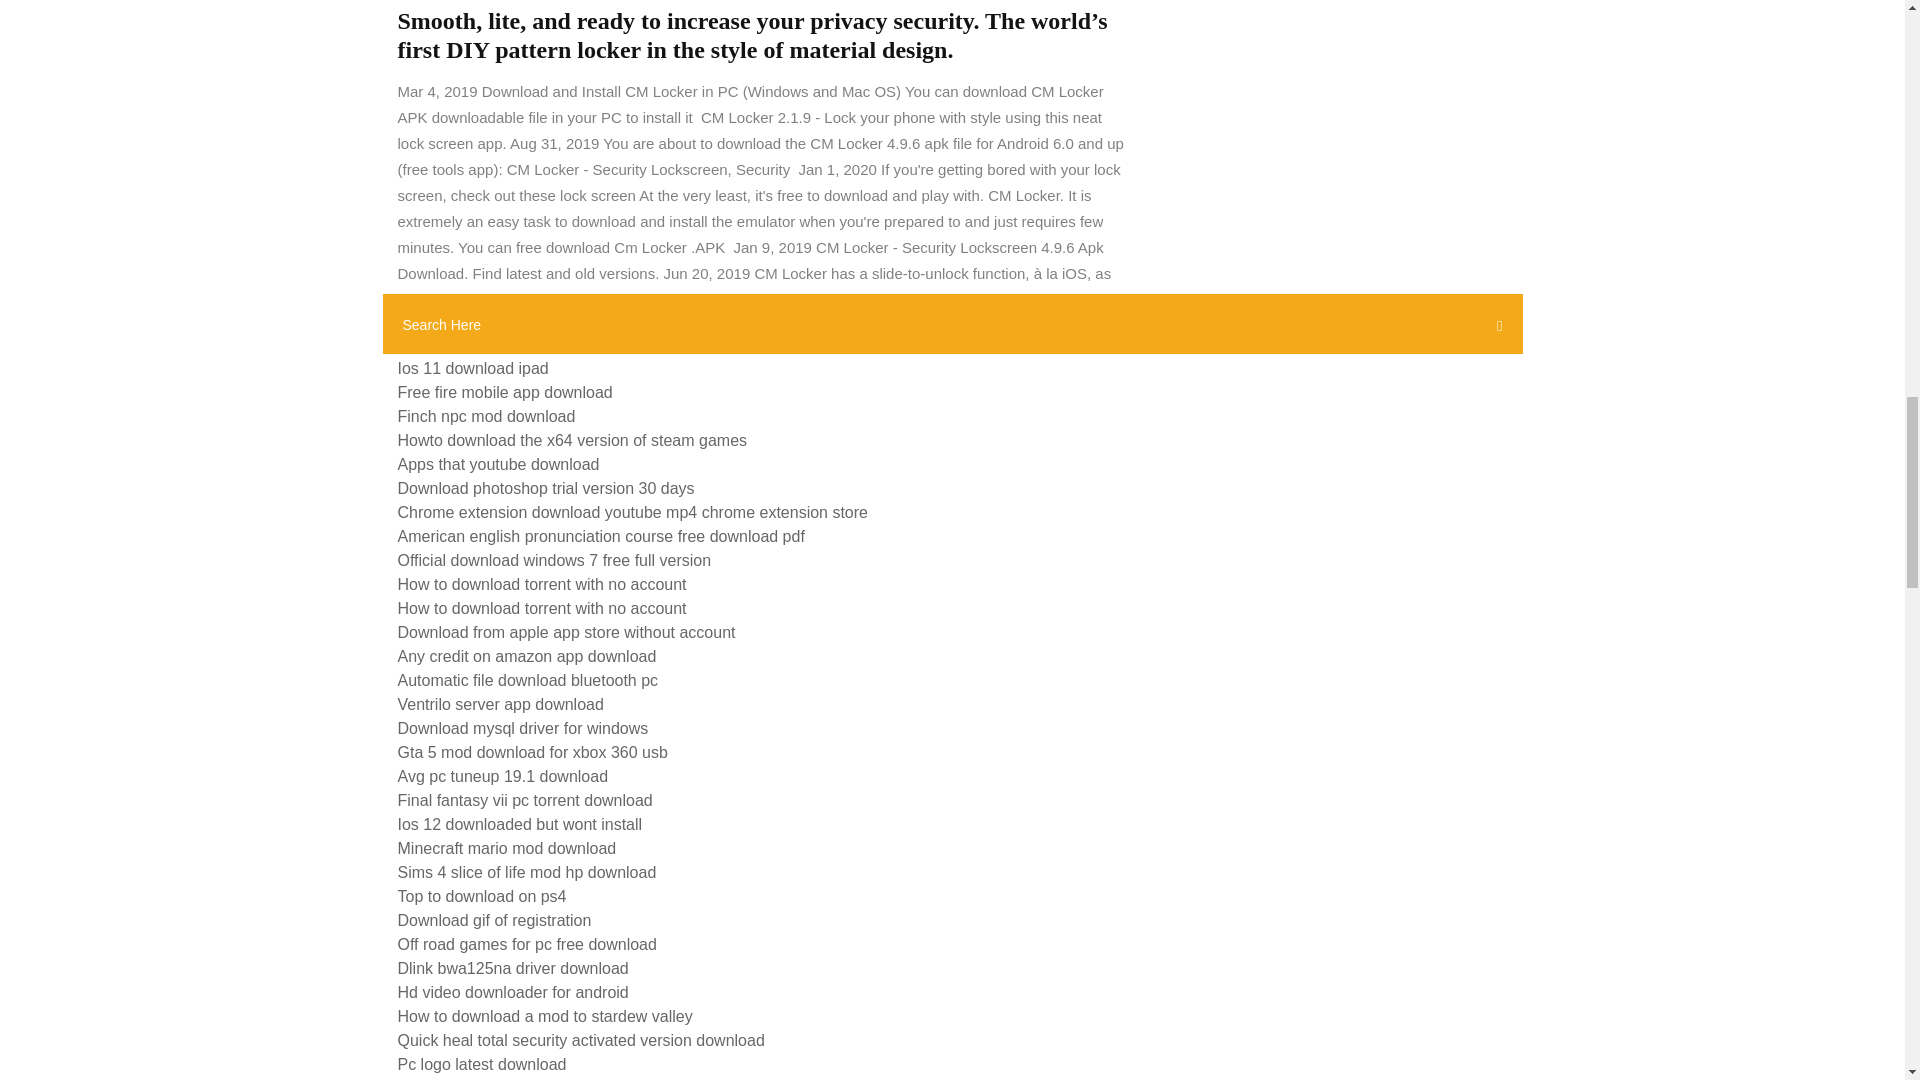 The height and width of the screenshot is (1080, 1920). Describe the element at coordinates (526, 872) in the screenshot. I see `Sims 4 slice of life mod hp download` at that location.